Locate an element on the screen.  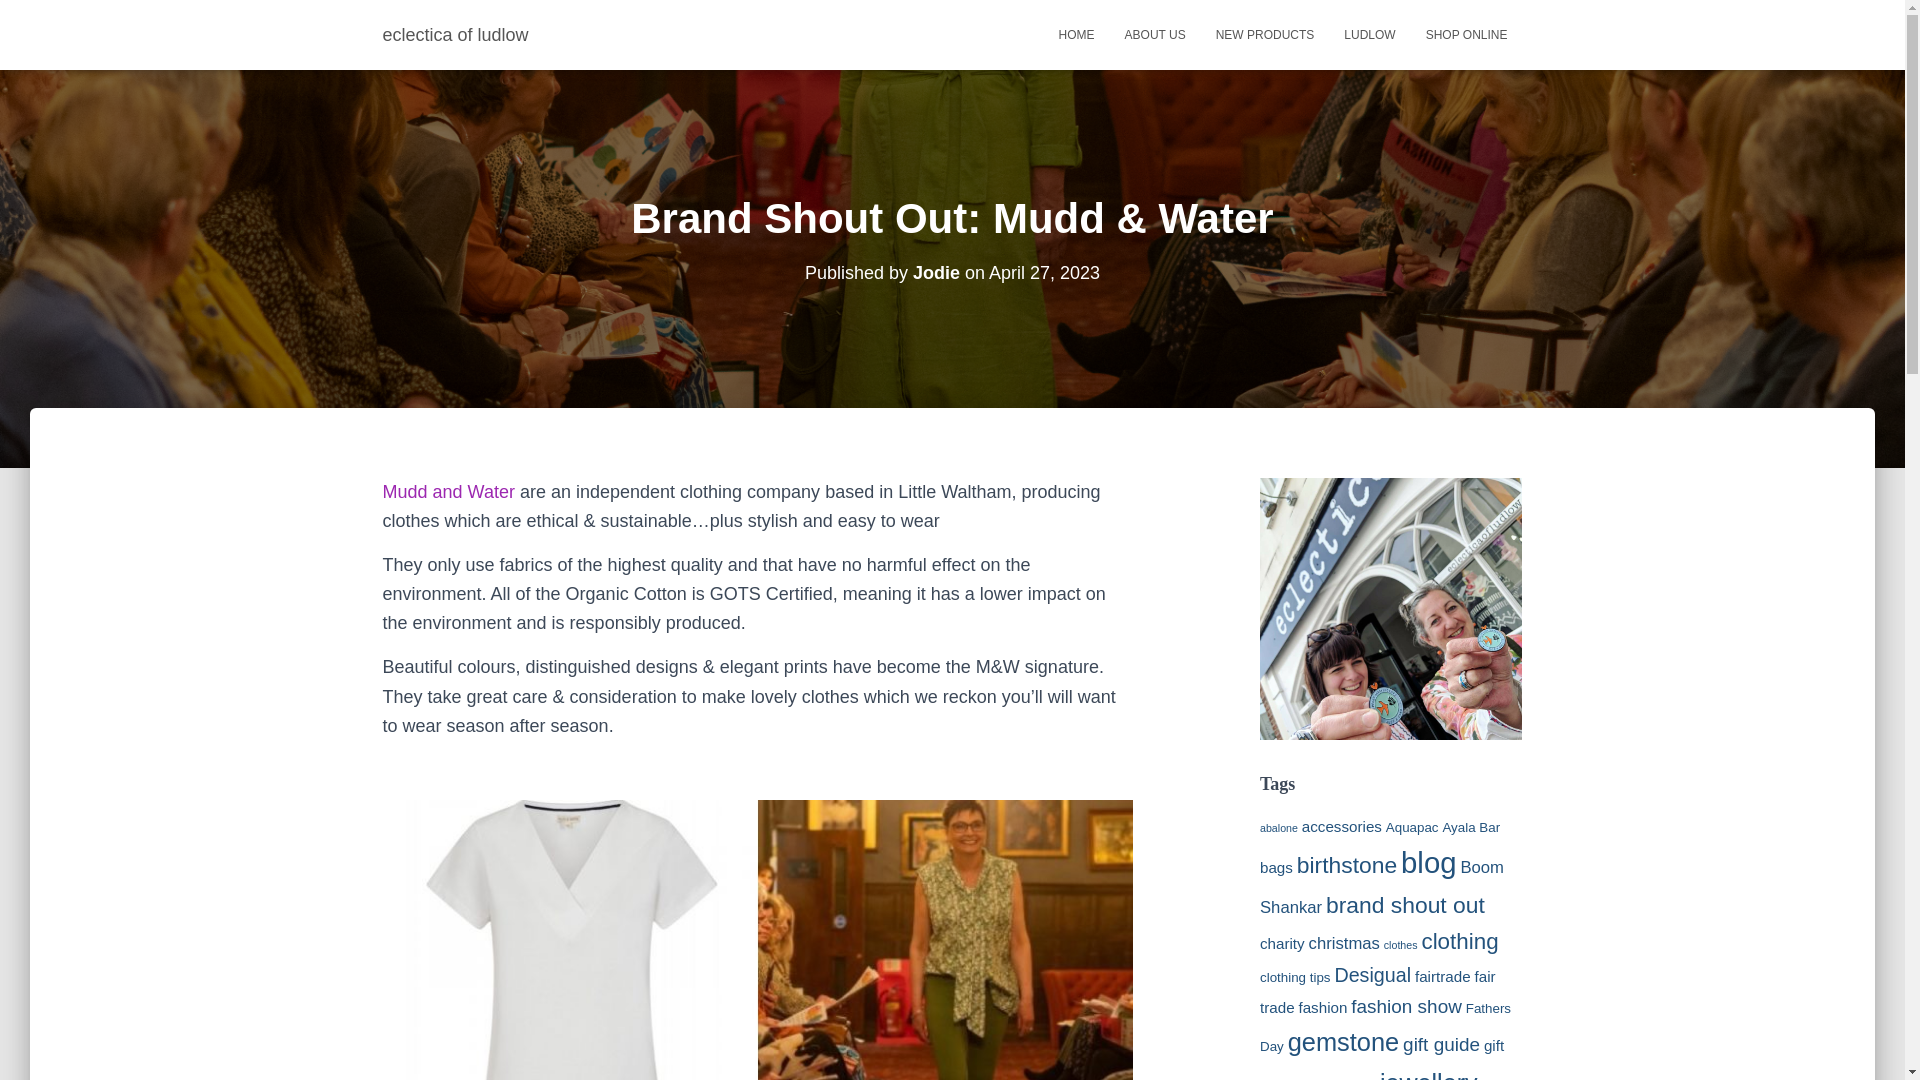
eclectica of ludlow is located at coordinates (456, 34).